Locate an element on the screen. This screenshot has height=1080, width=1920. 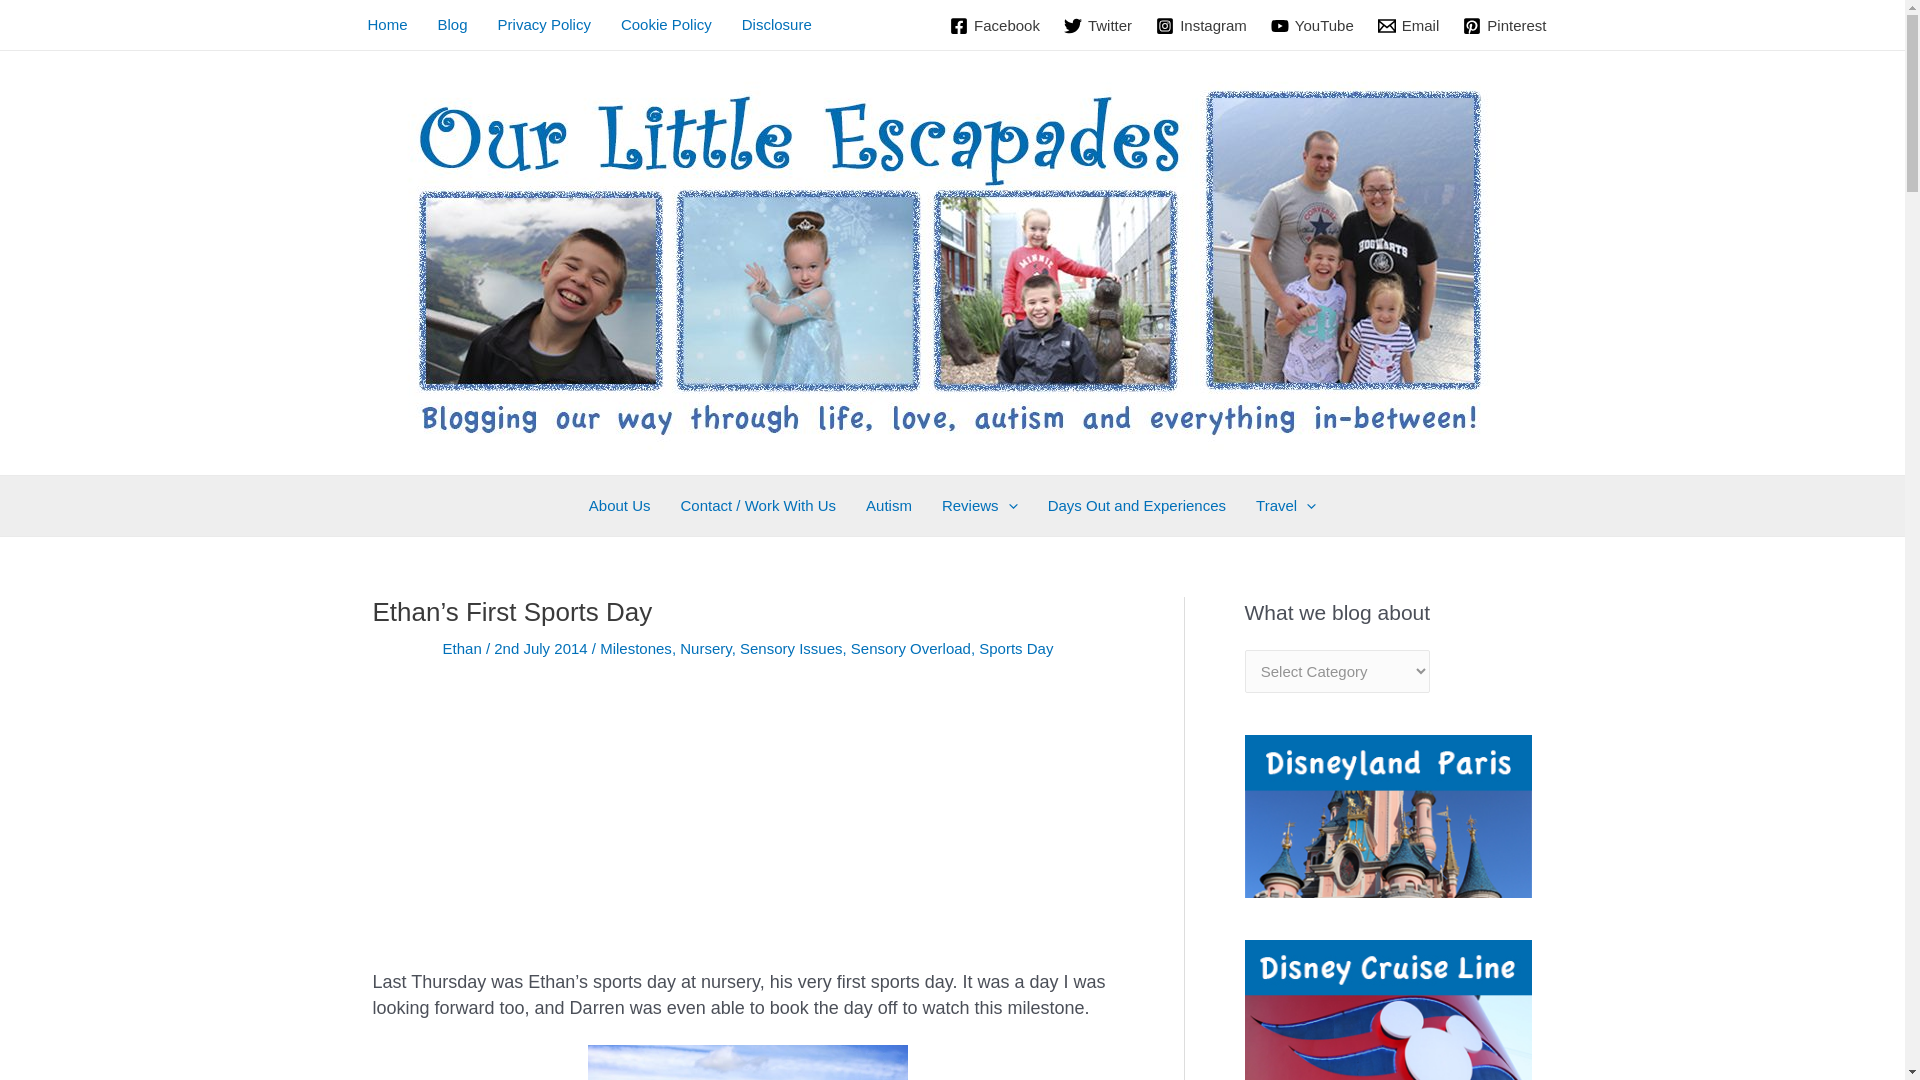
Advertisement is located at coordinates (748, 830).